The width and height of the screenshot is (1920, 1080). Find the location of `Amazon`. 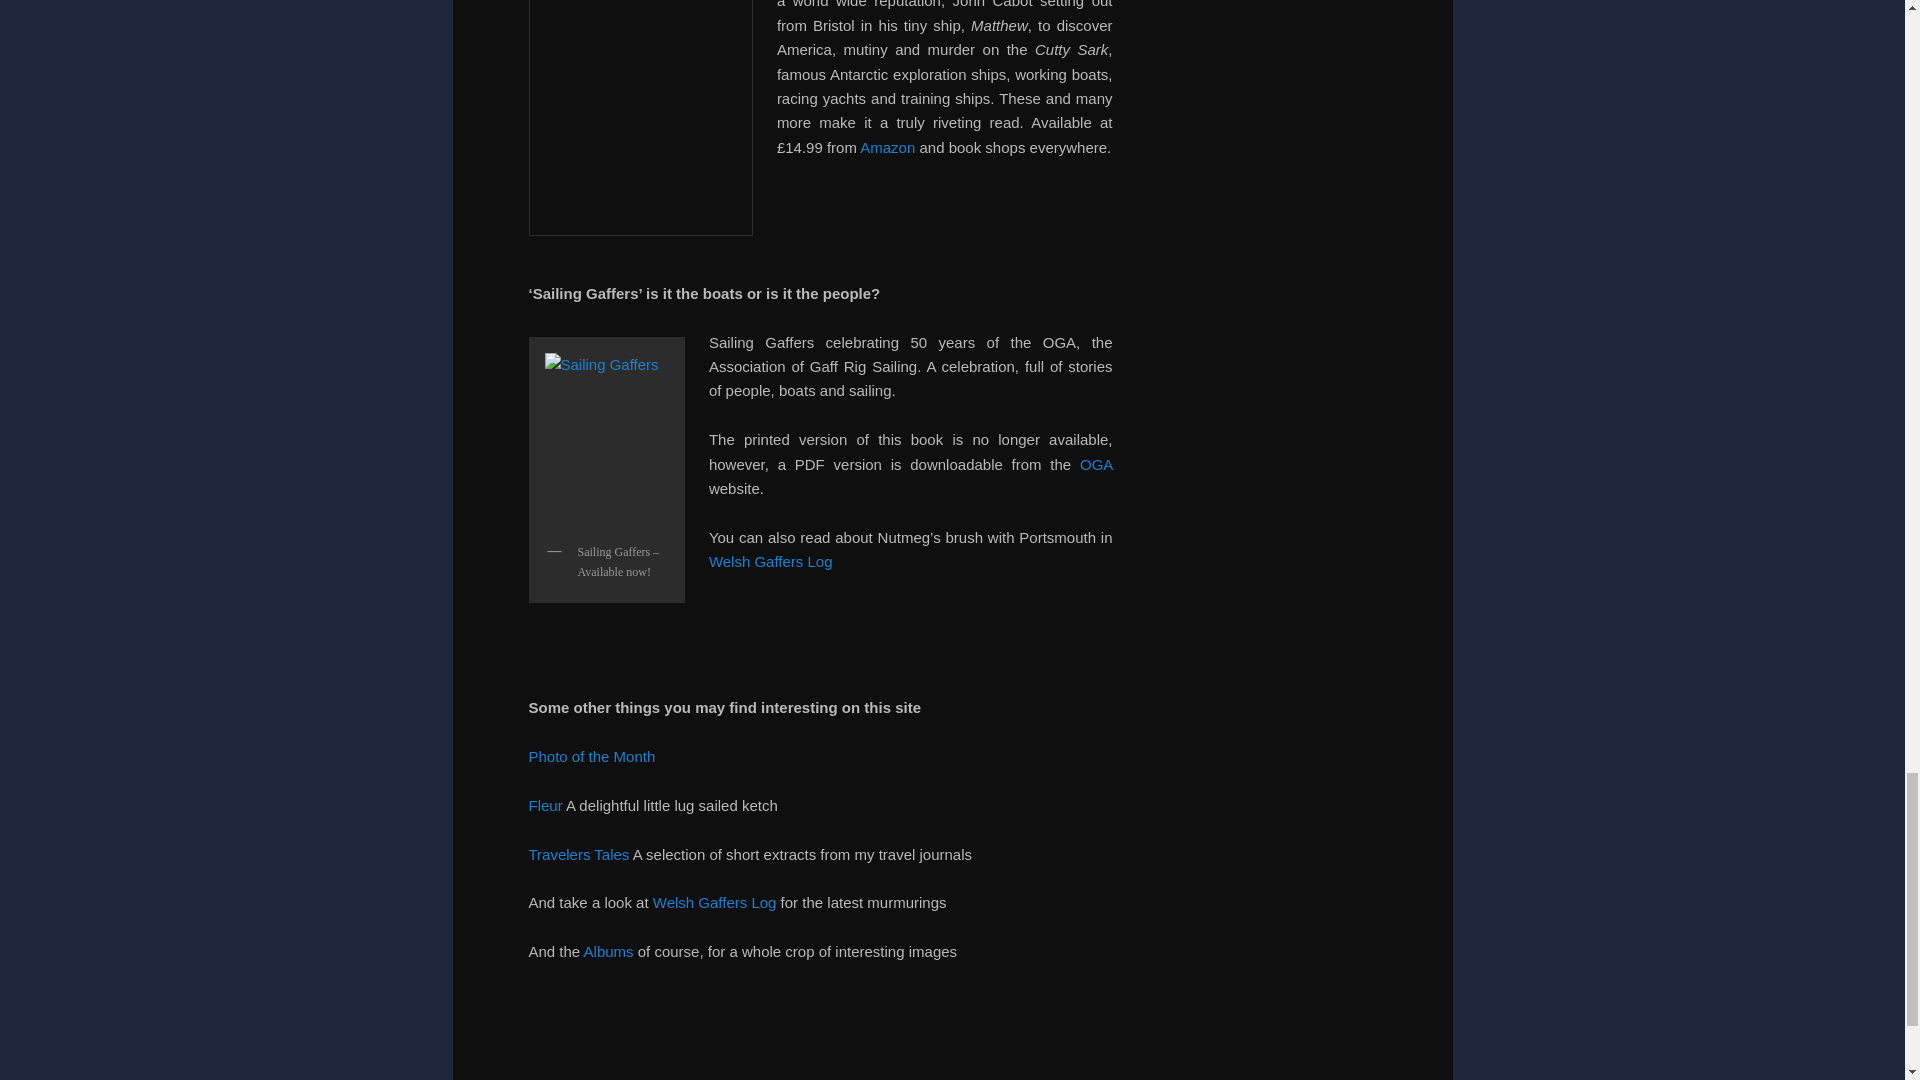

Amazon is located at coordinates (888, 147).